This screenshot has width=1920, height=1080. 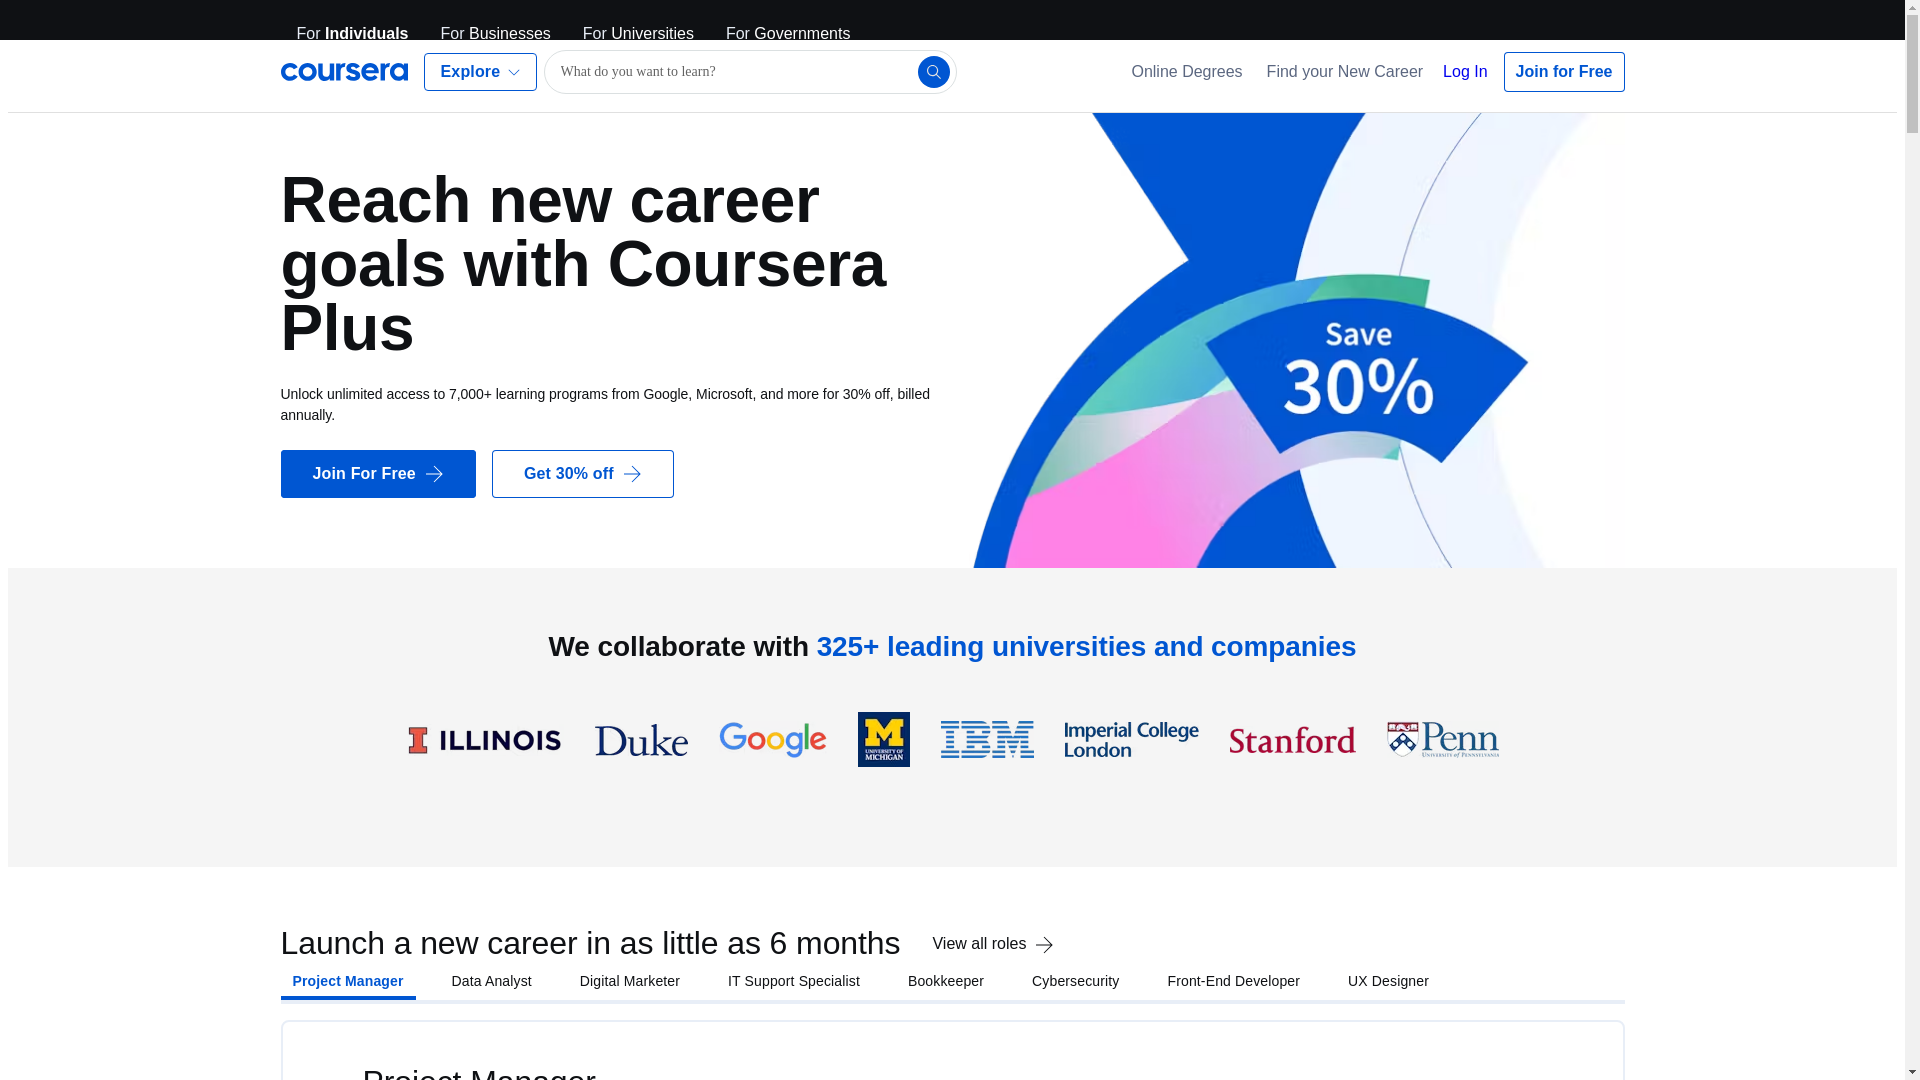 What do you see at coordinates (1234, 985) in the screenshot?
I see `Front-End Developer` at bounding box center [1234, 985].